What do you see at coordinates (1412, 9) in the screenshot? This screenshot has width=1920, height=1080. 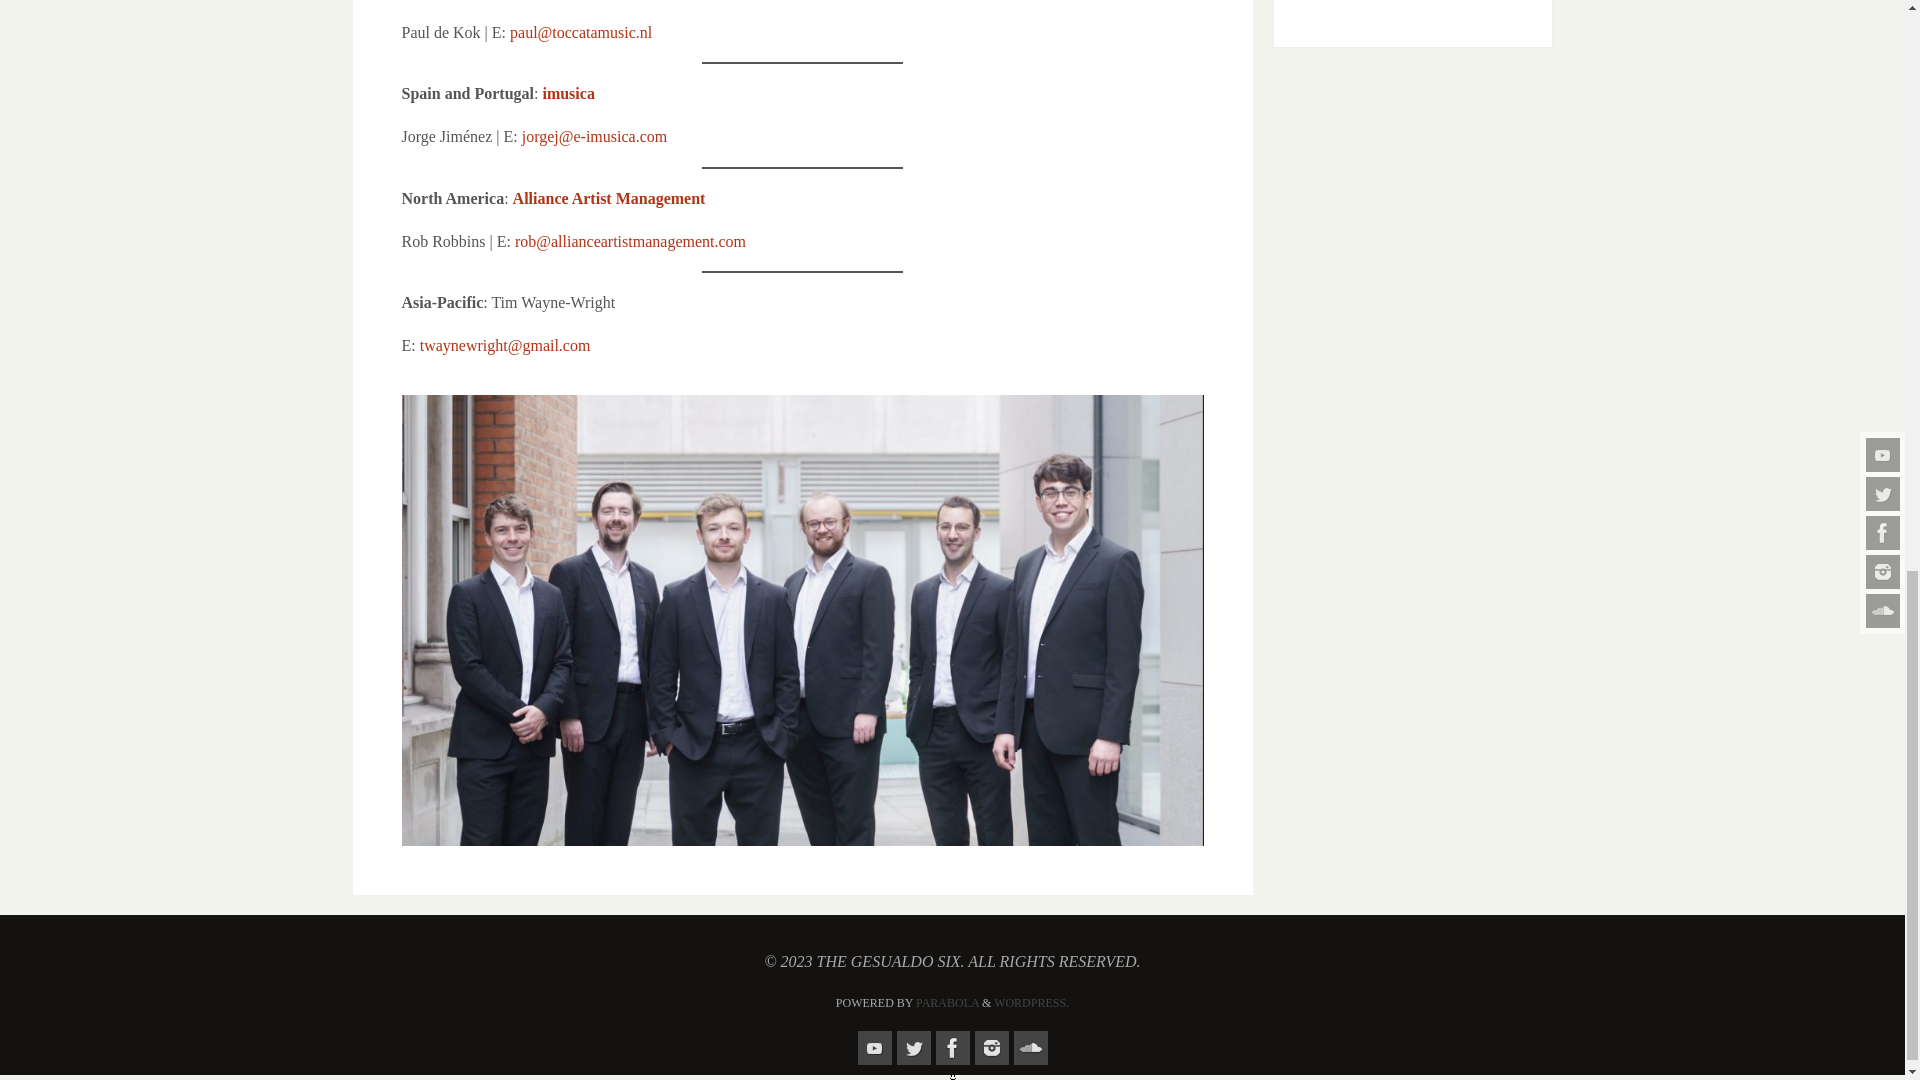 I see `The Gesualdo Six` at bounding box center [1412, 9].